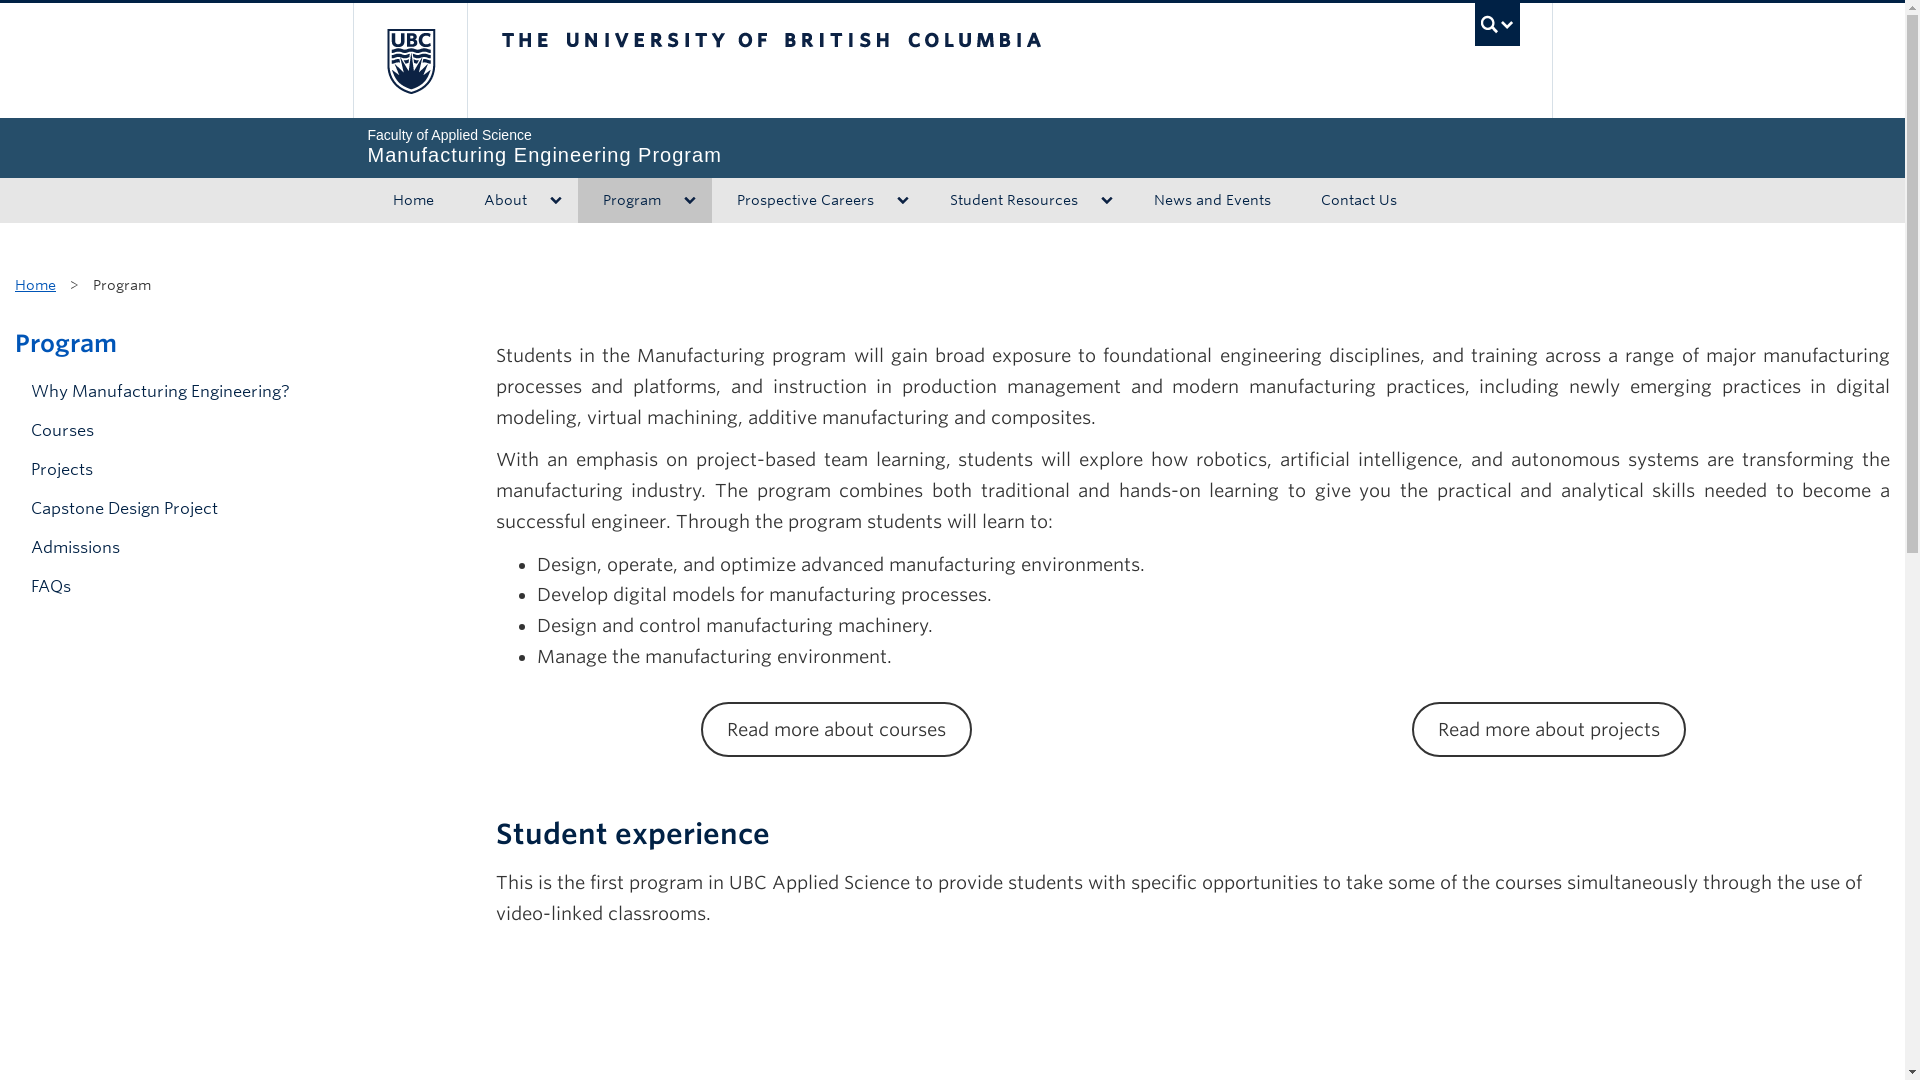 The height and width of the screenshot is (1080, 1920). I want to click on The University of British Columbia, so click(952, 146).